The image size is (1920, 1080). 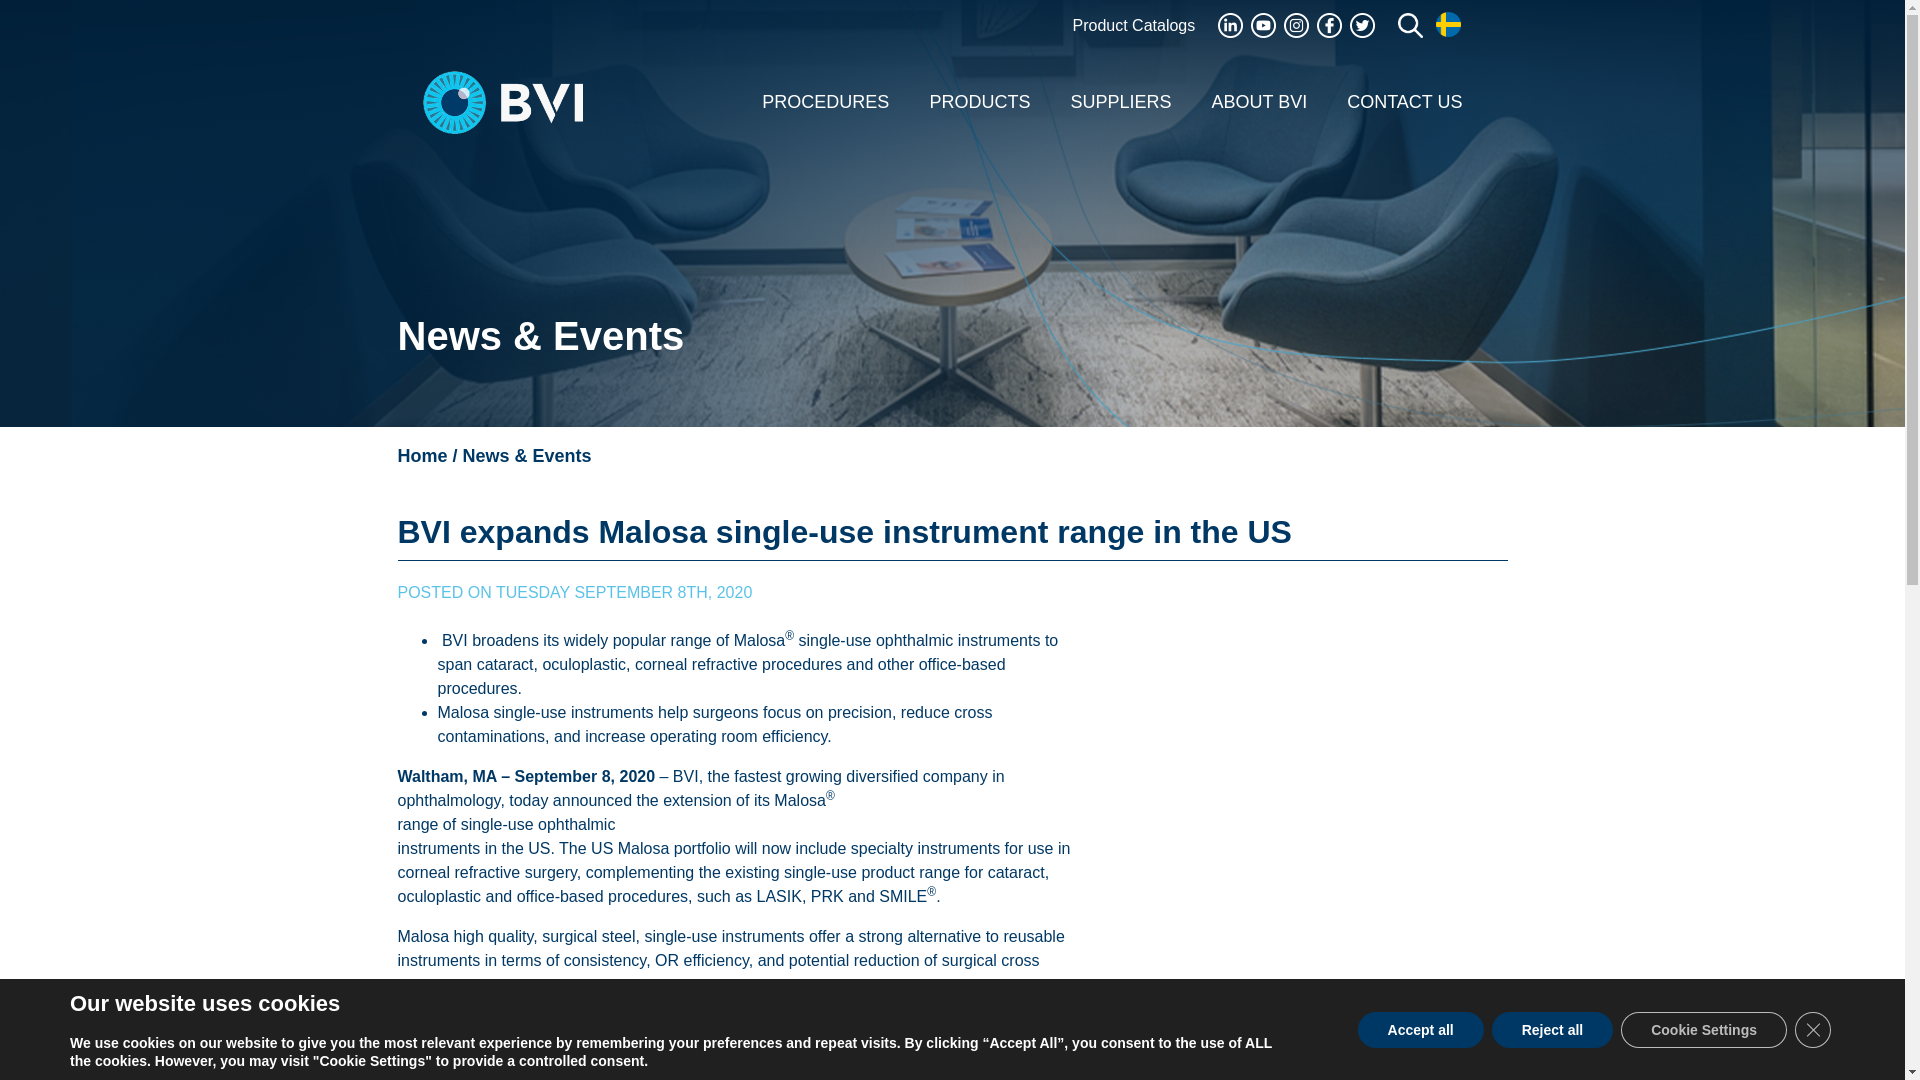 What do you see at coordinates (1258, 102) in the screenshot?
I see `About BVI` at bounding box center [1258, 102].